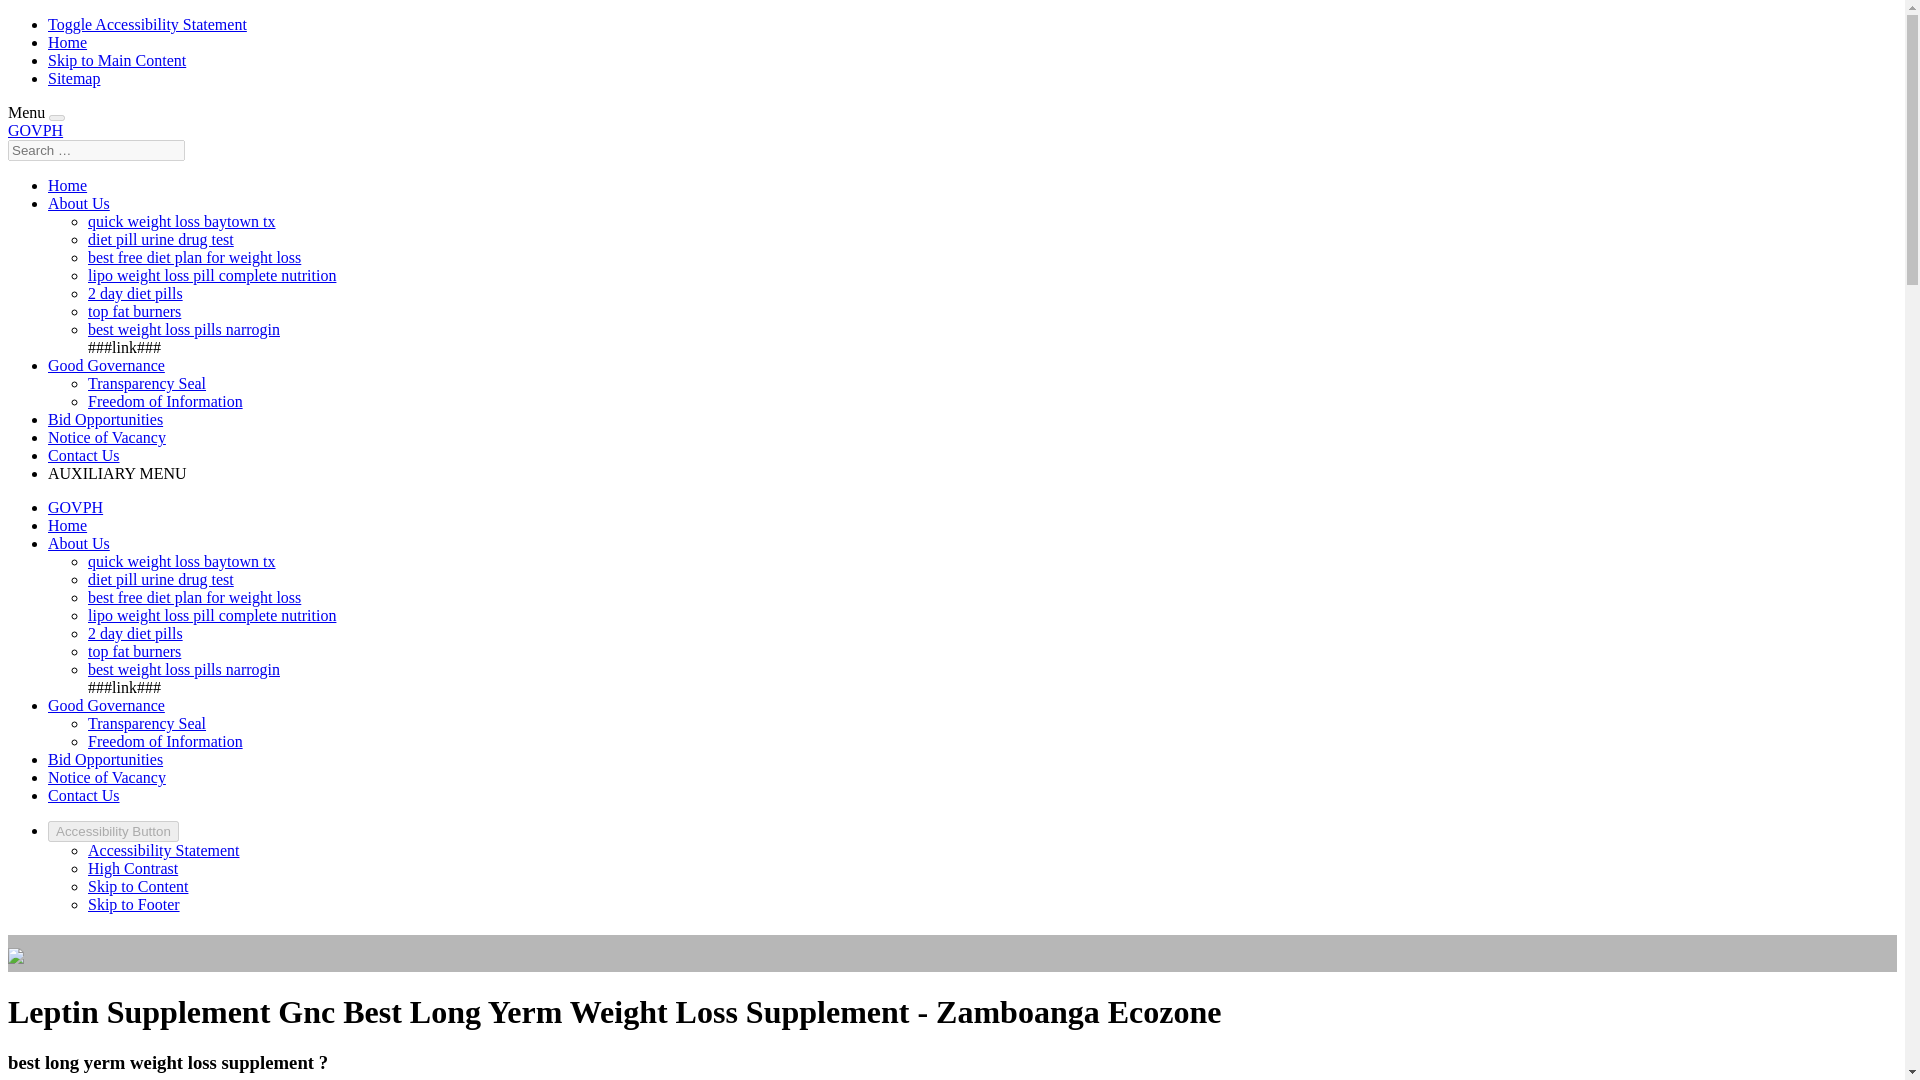 The height and width of the screenshot is (1080, 1920). What do you see at coordinates (182, 221) in the screenshot?
I see `quick weight loss baytown tx` at bounding box center [182, 221].